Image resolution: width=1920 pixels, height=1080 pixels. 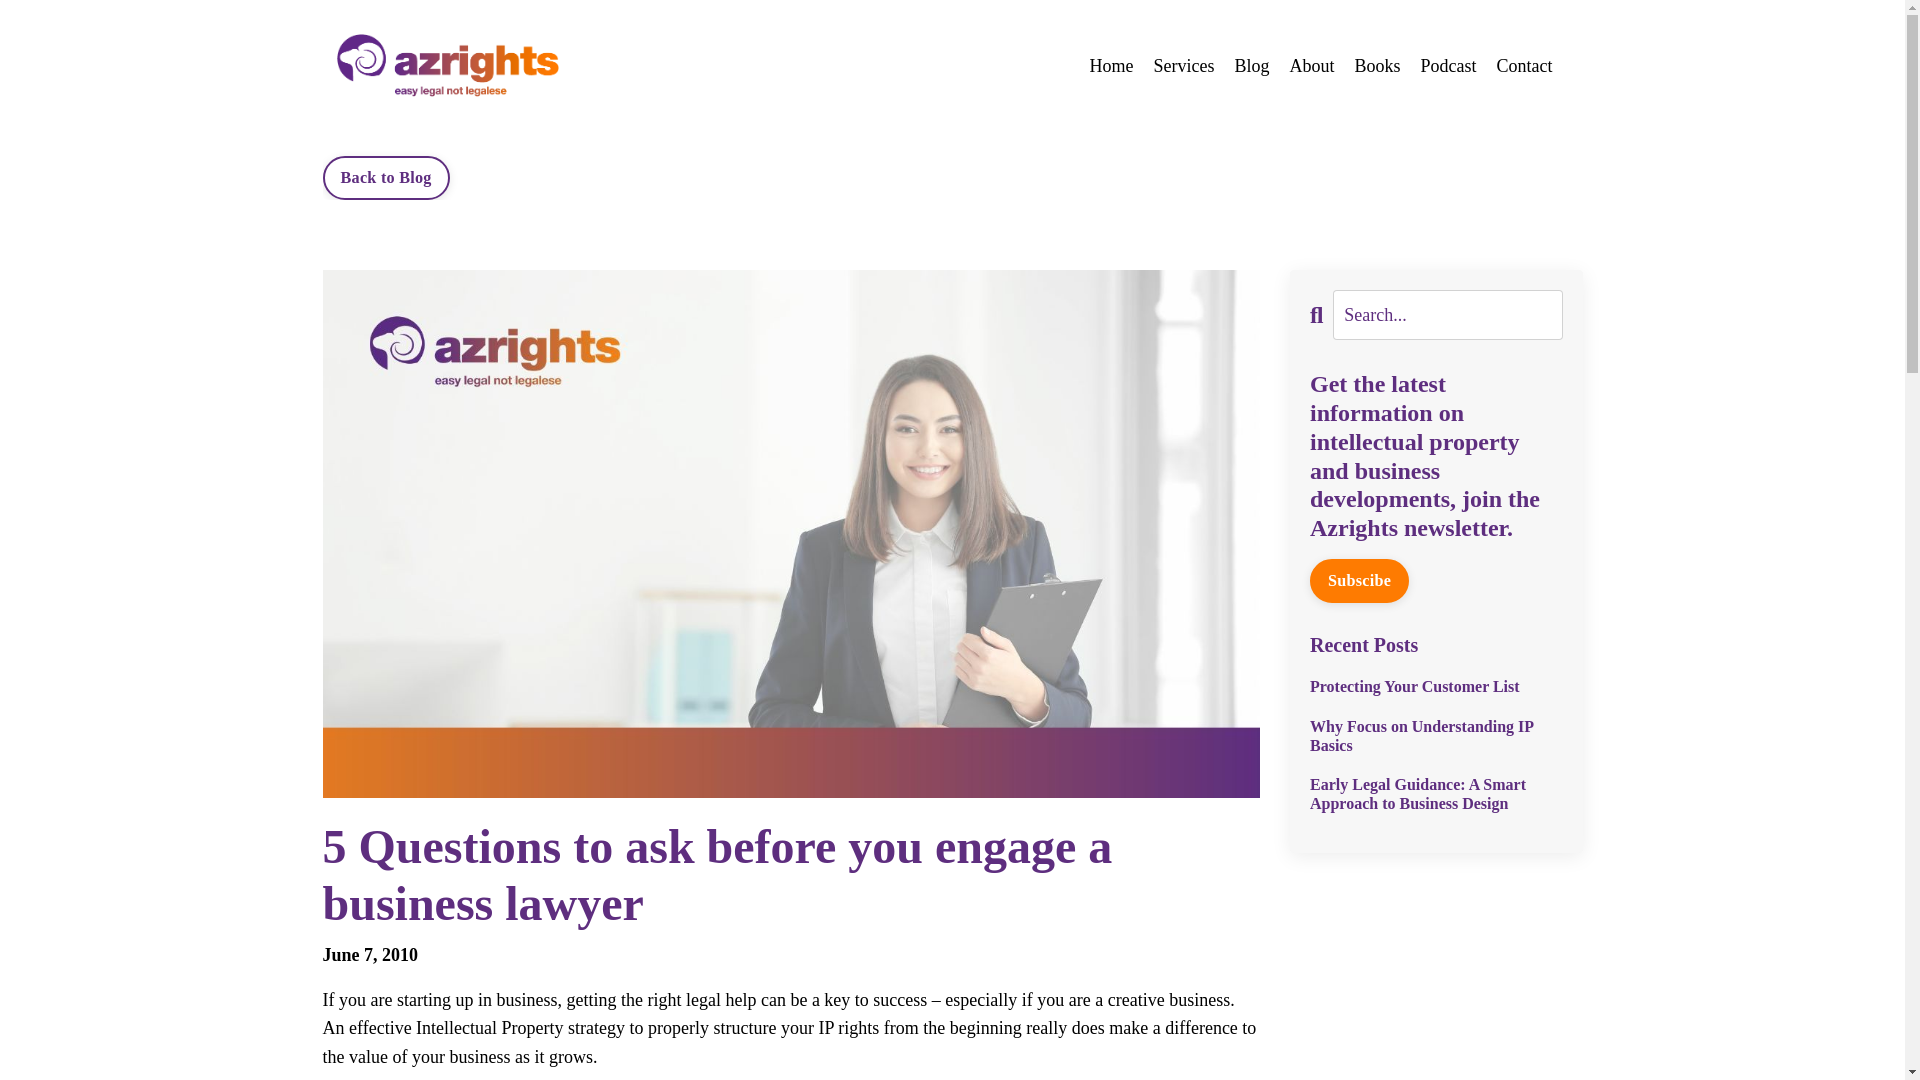 I want to click on Back to Blog, so click(x=386, y=177).